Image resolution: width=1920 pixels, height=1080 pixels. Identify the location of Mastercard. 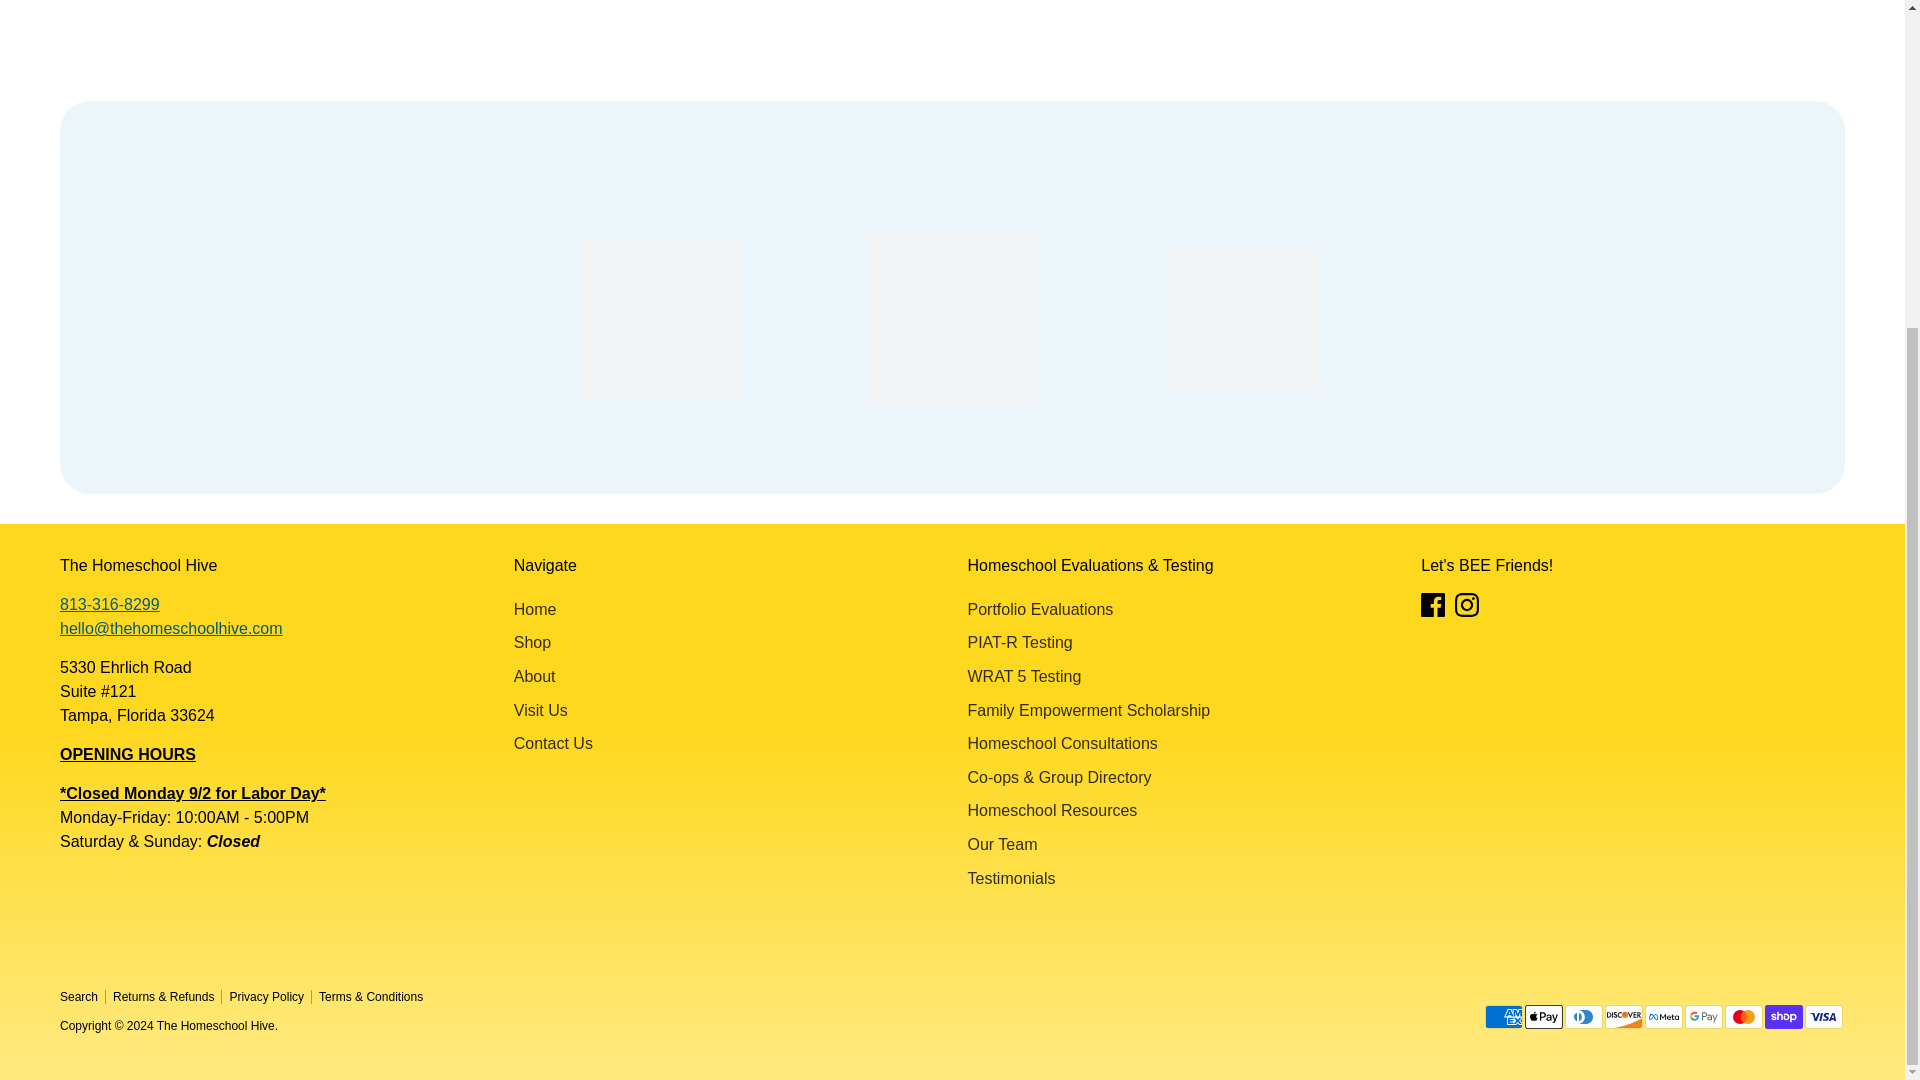
(1743, 1017).